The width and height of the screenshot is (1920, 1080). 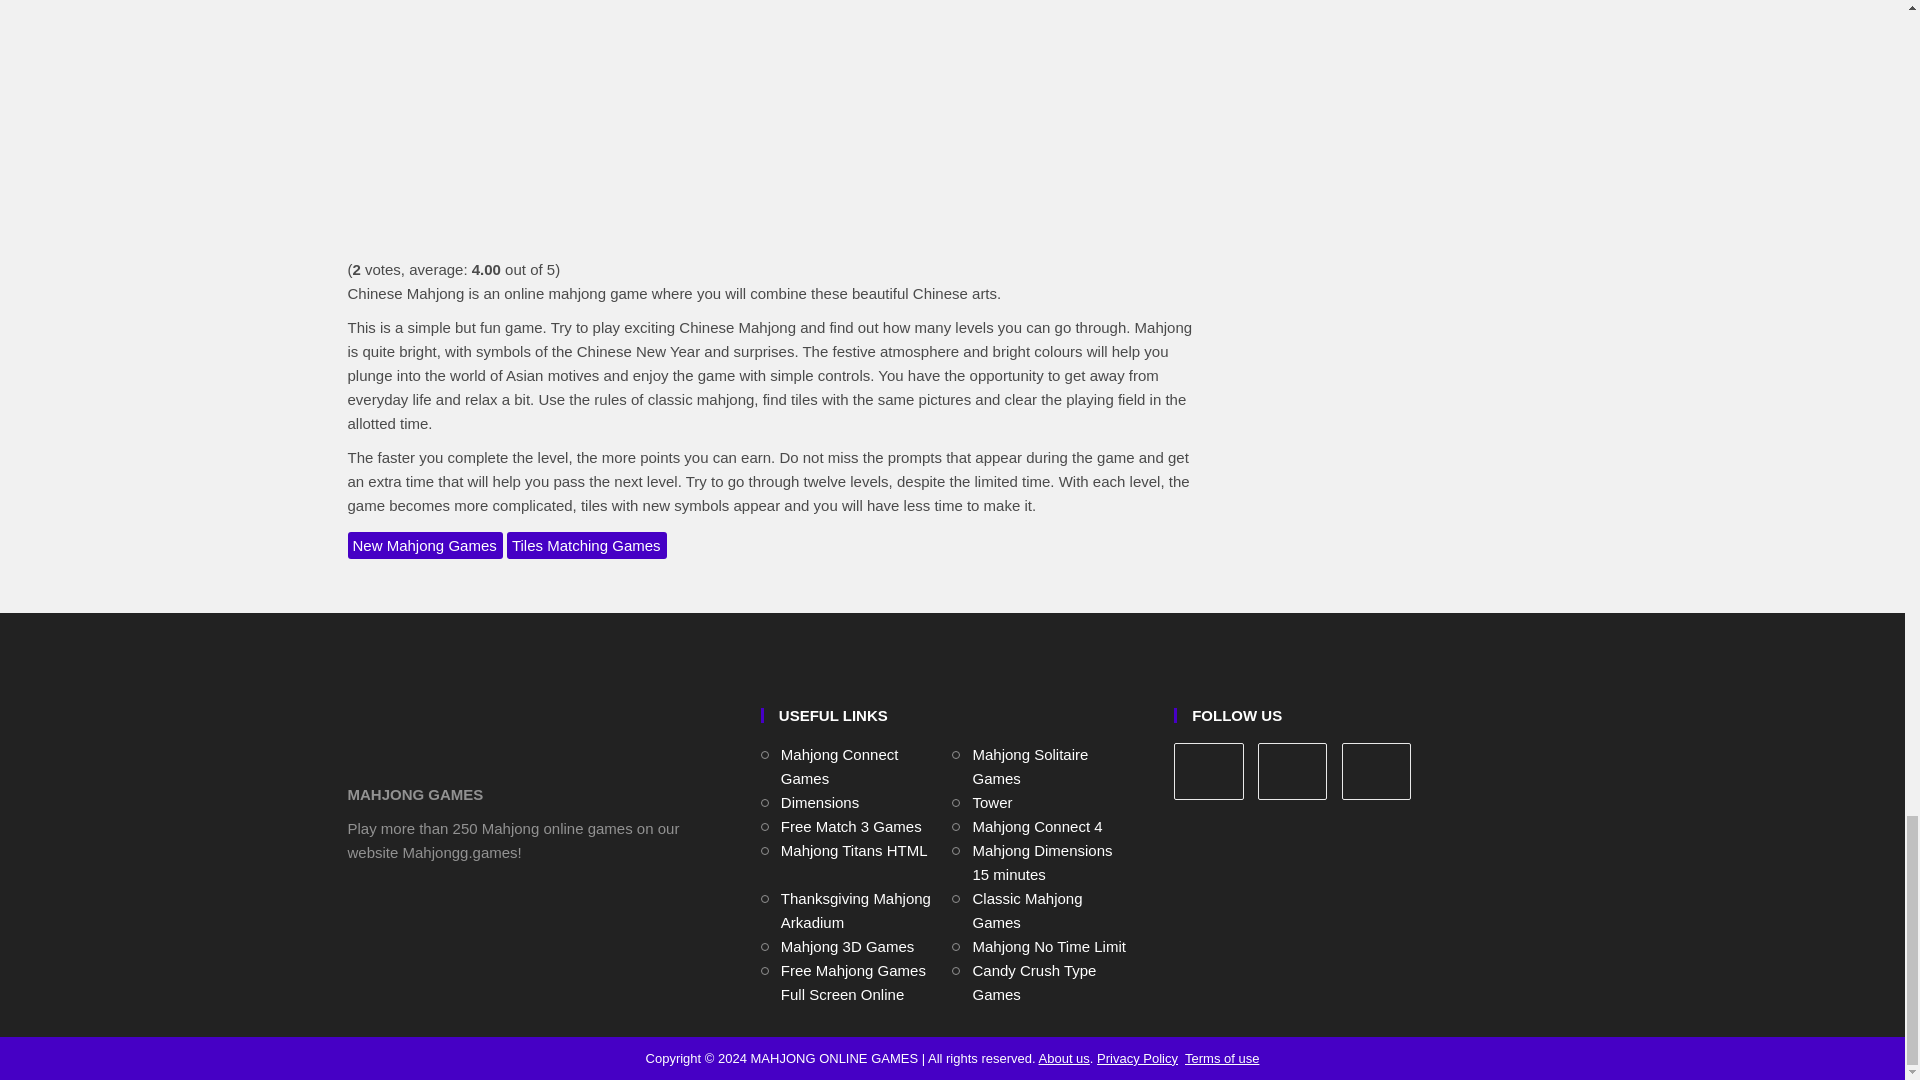 What do you see at coordinates (991, 802) in the screenshot?
I see `Tower` at bounding box center [991, 802].